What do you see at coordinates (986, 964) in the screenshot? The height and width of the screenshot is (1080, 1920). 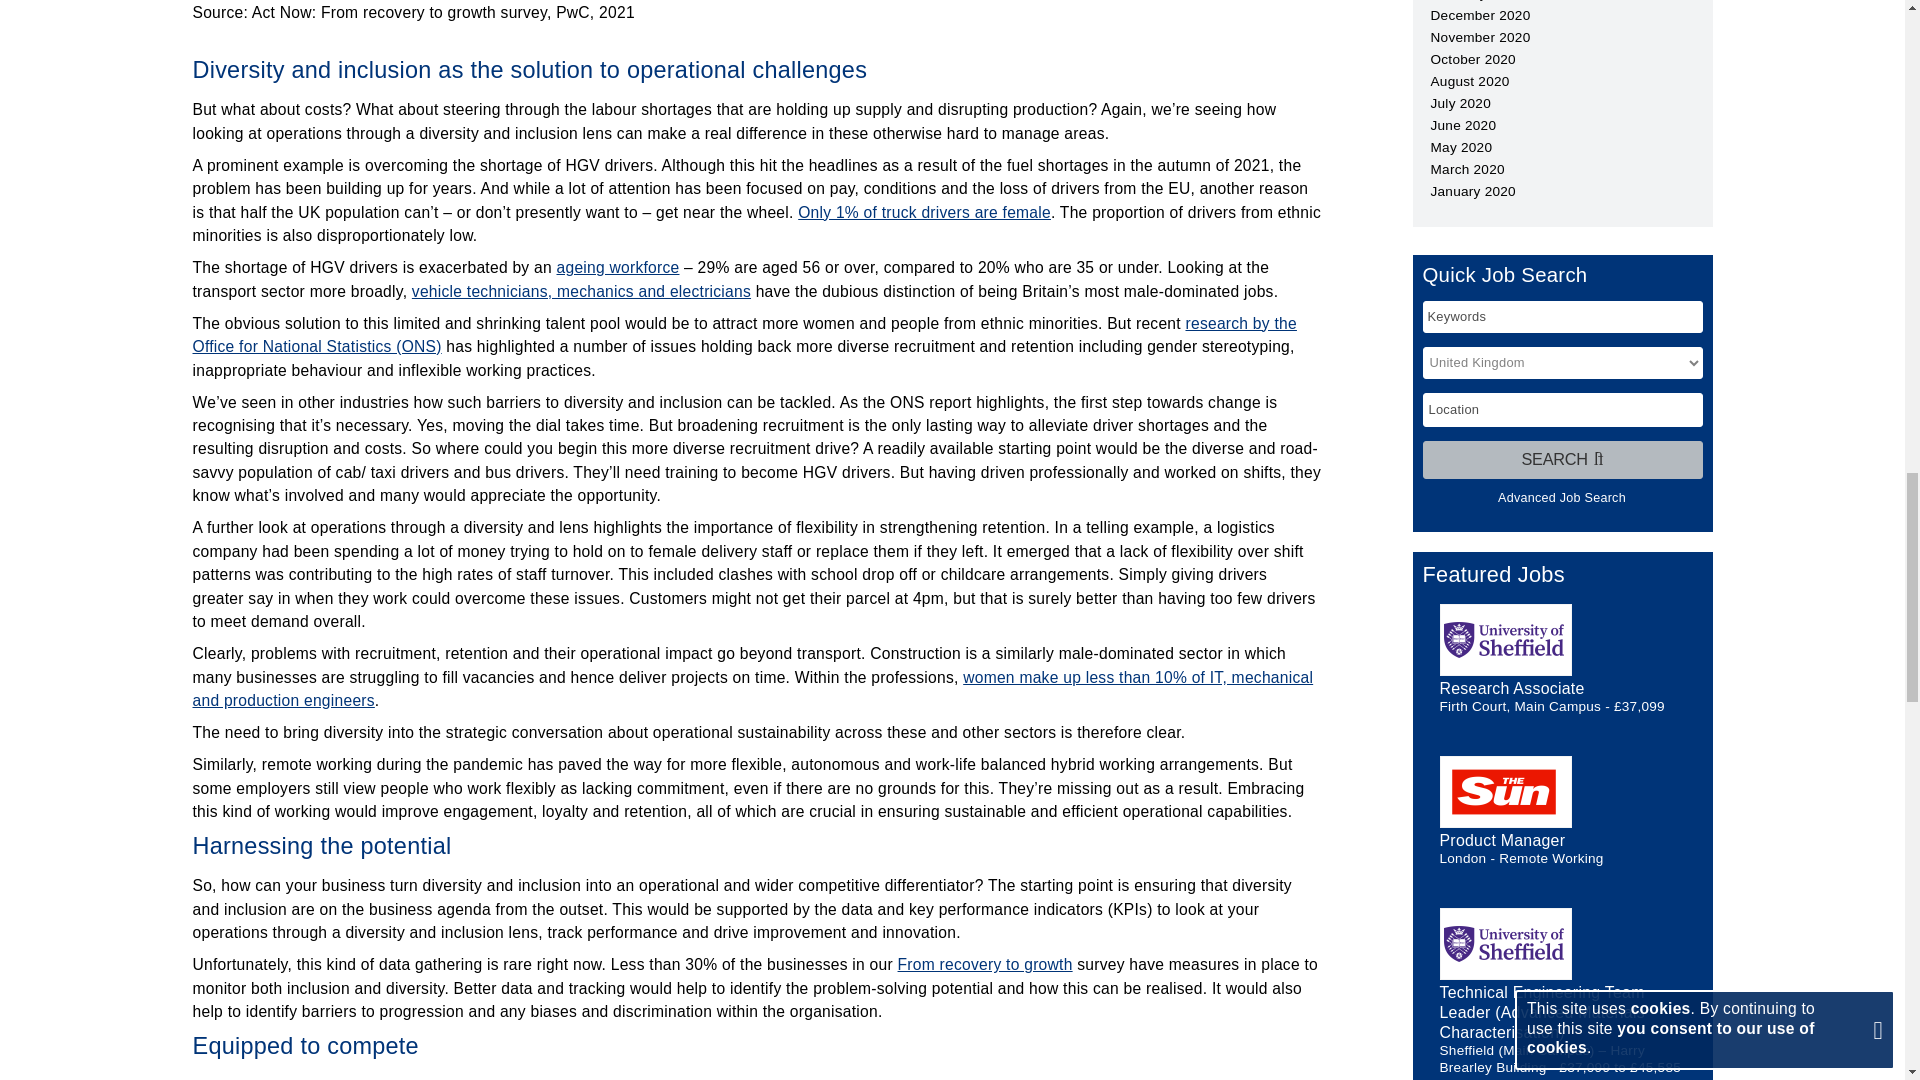 I see `From recovery to growth` at bounding box center [986, 964].